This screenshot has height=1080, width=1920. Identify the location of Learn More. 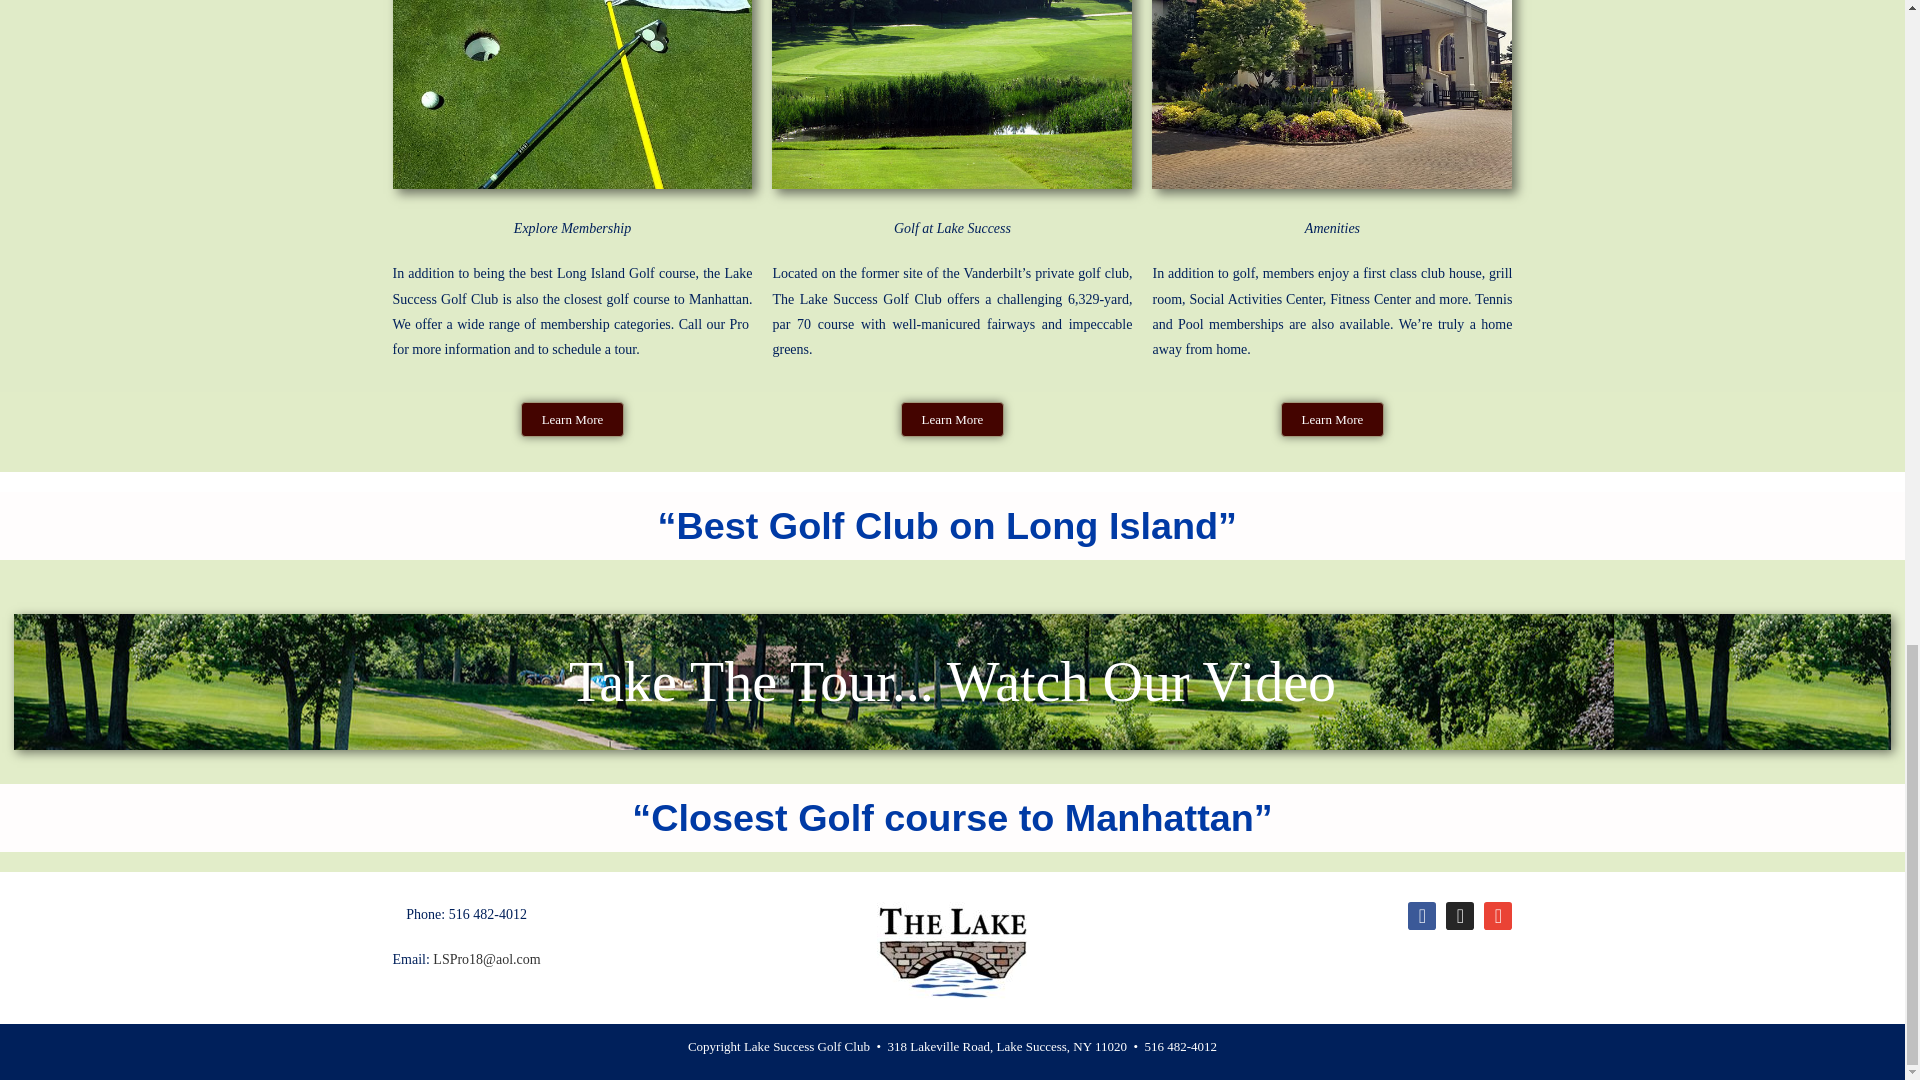
(1332, 419).